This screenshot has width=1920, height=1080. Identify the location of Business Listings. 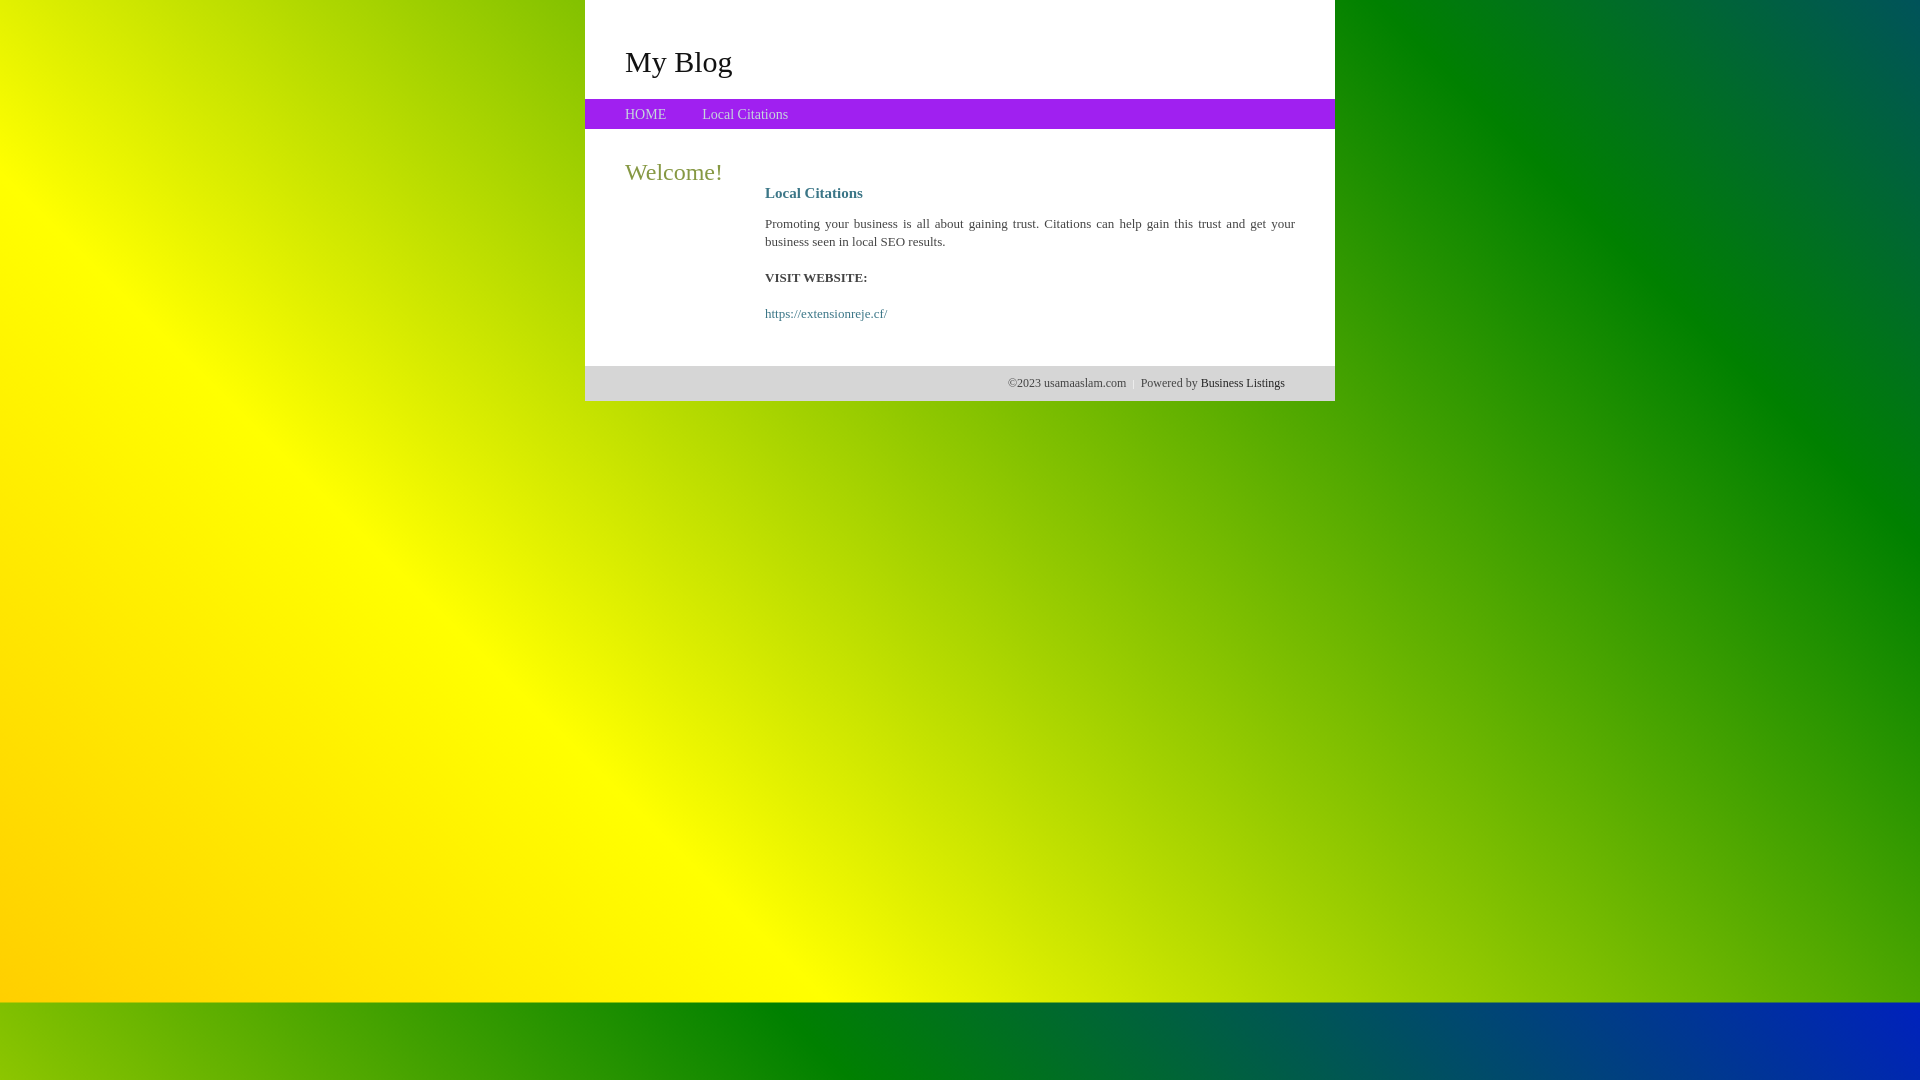
(1243, 383).